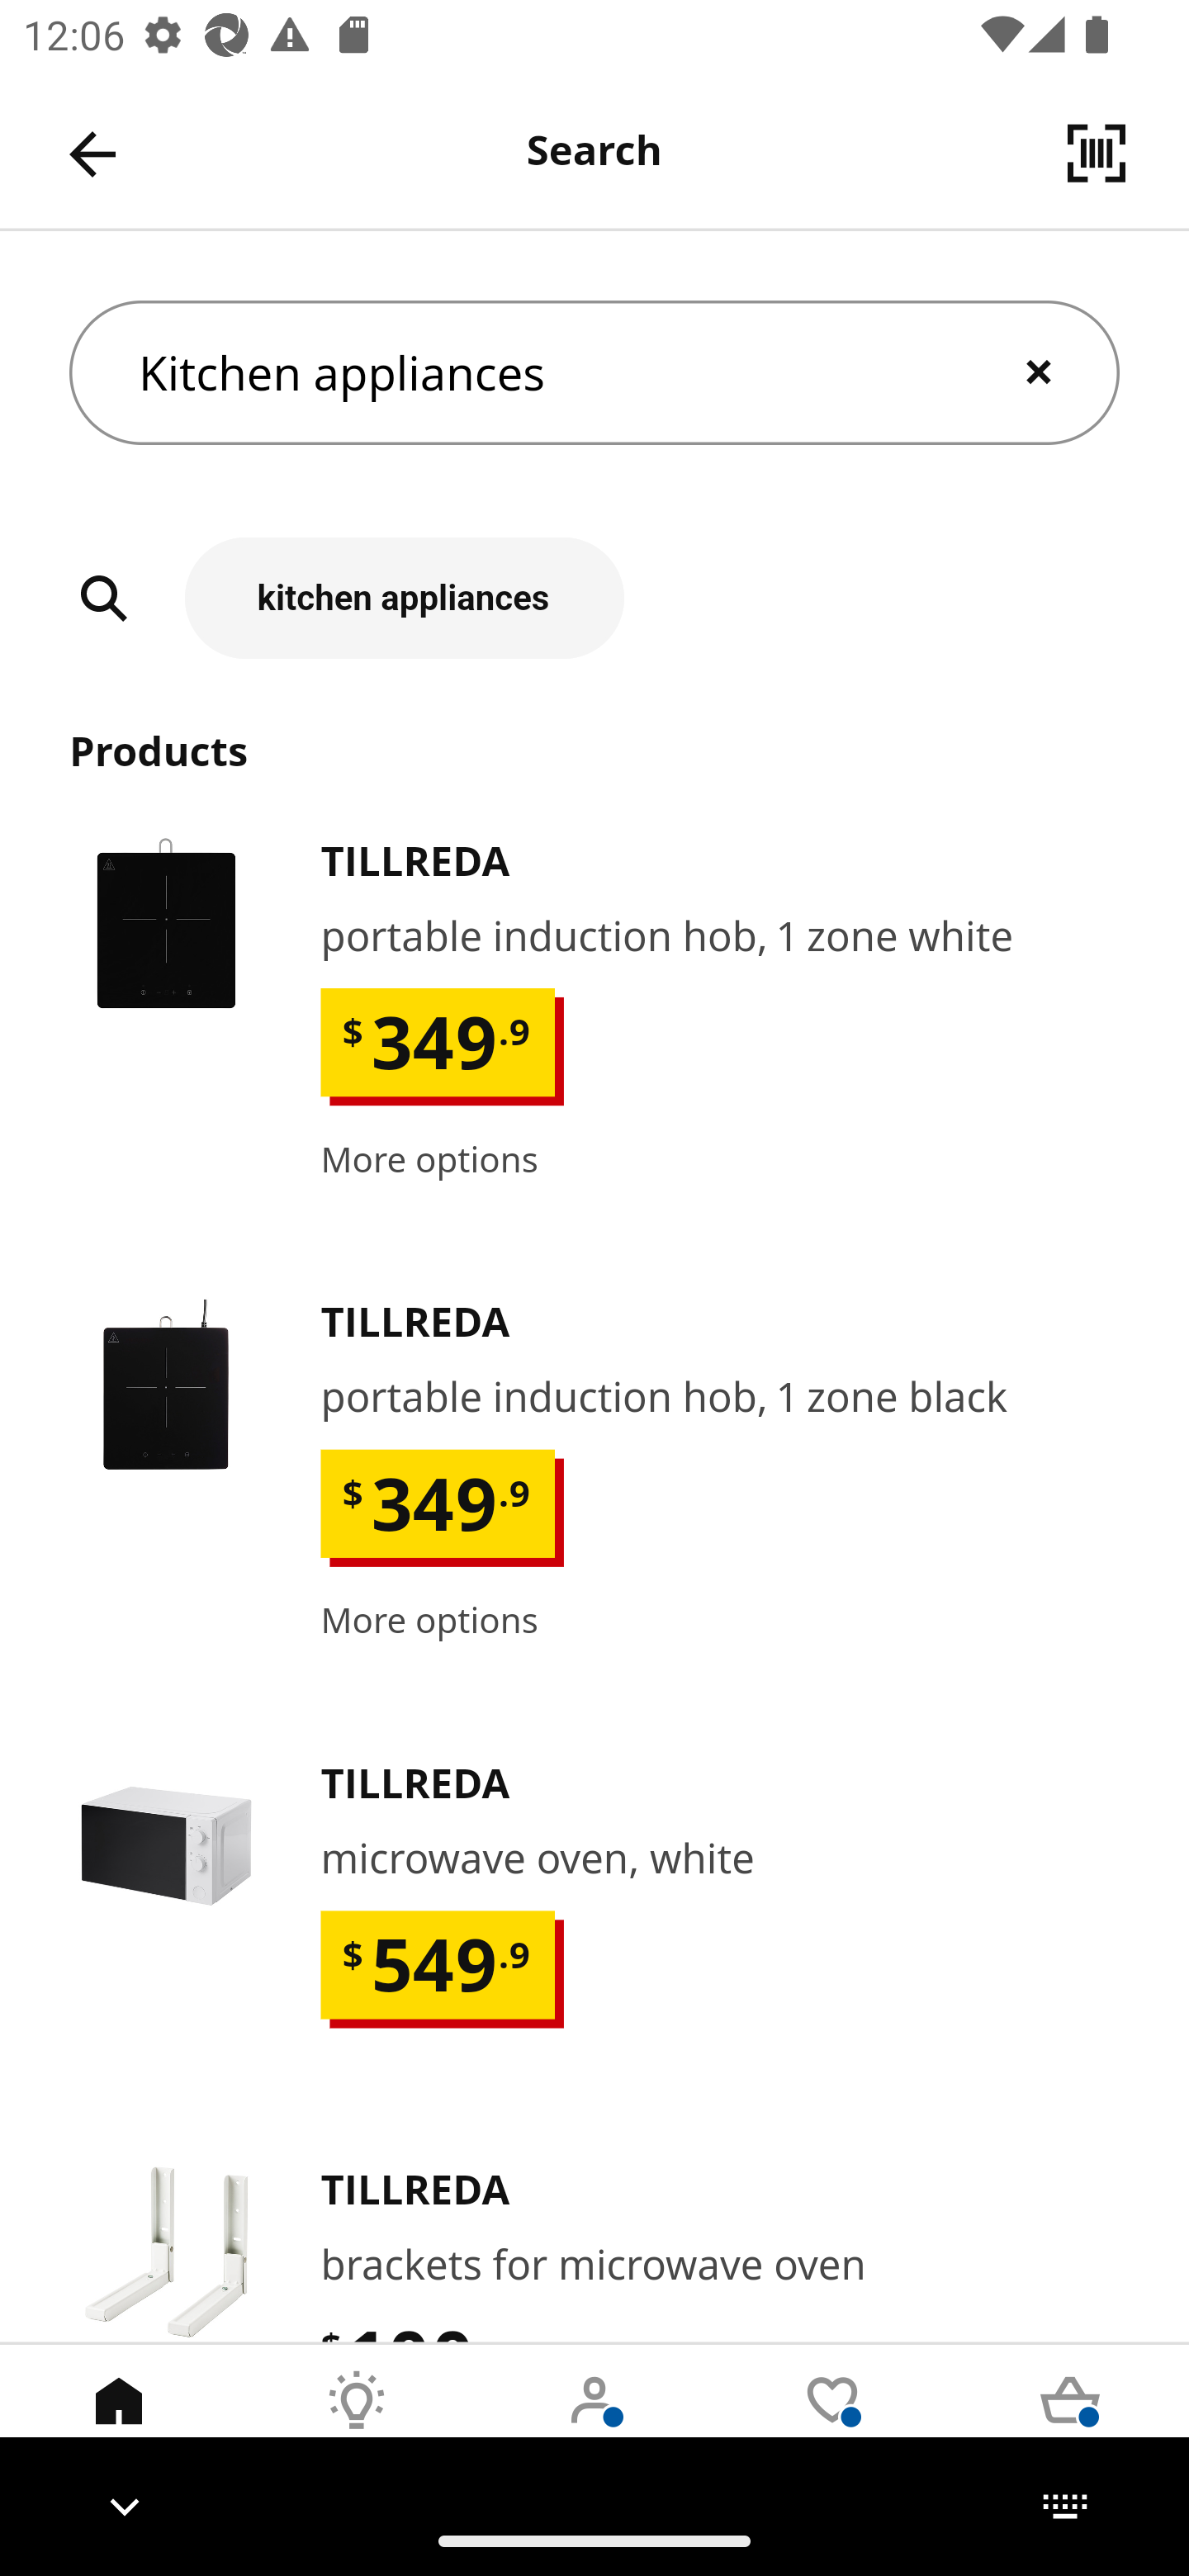 The width and height of the screenshot is (1189, 2576). Describe the element at coordinates (1070, 2425) in the screenshot. I see `Cart
Tab 5 of 5` at that location.